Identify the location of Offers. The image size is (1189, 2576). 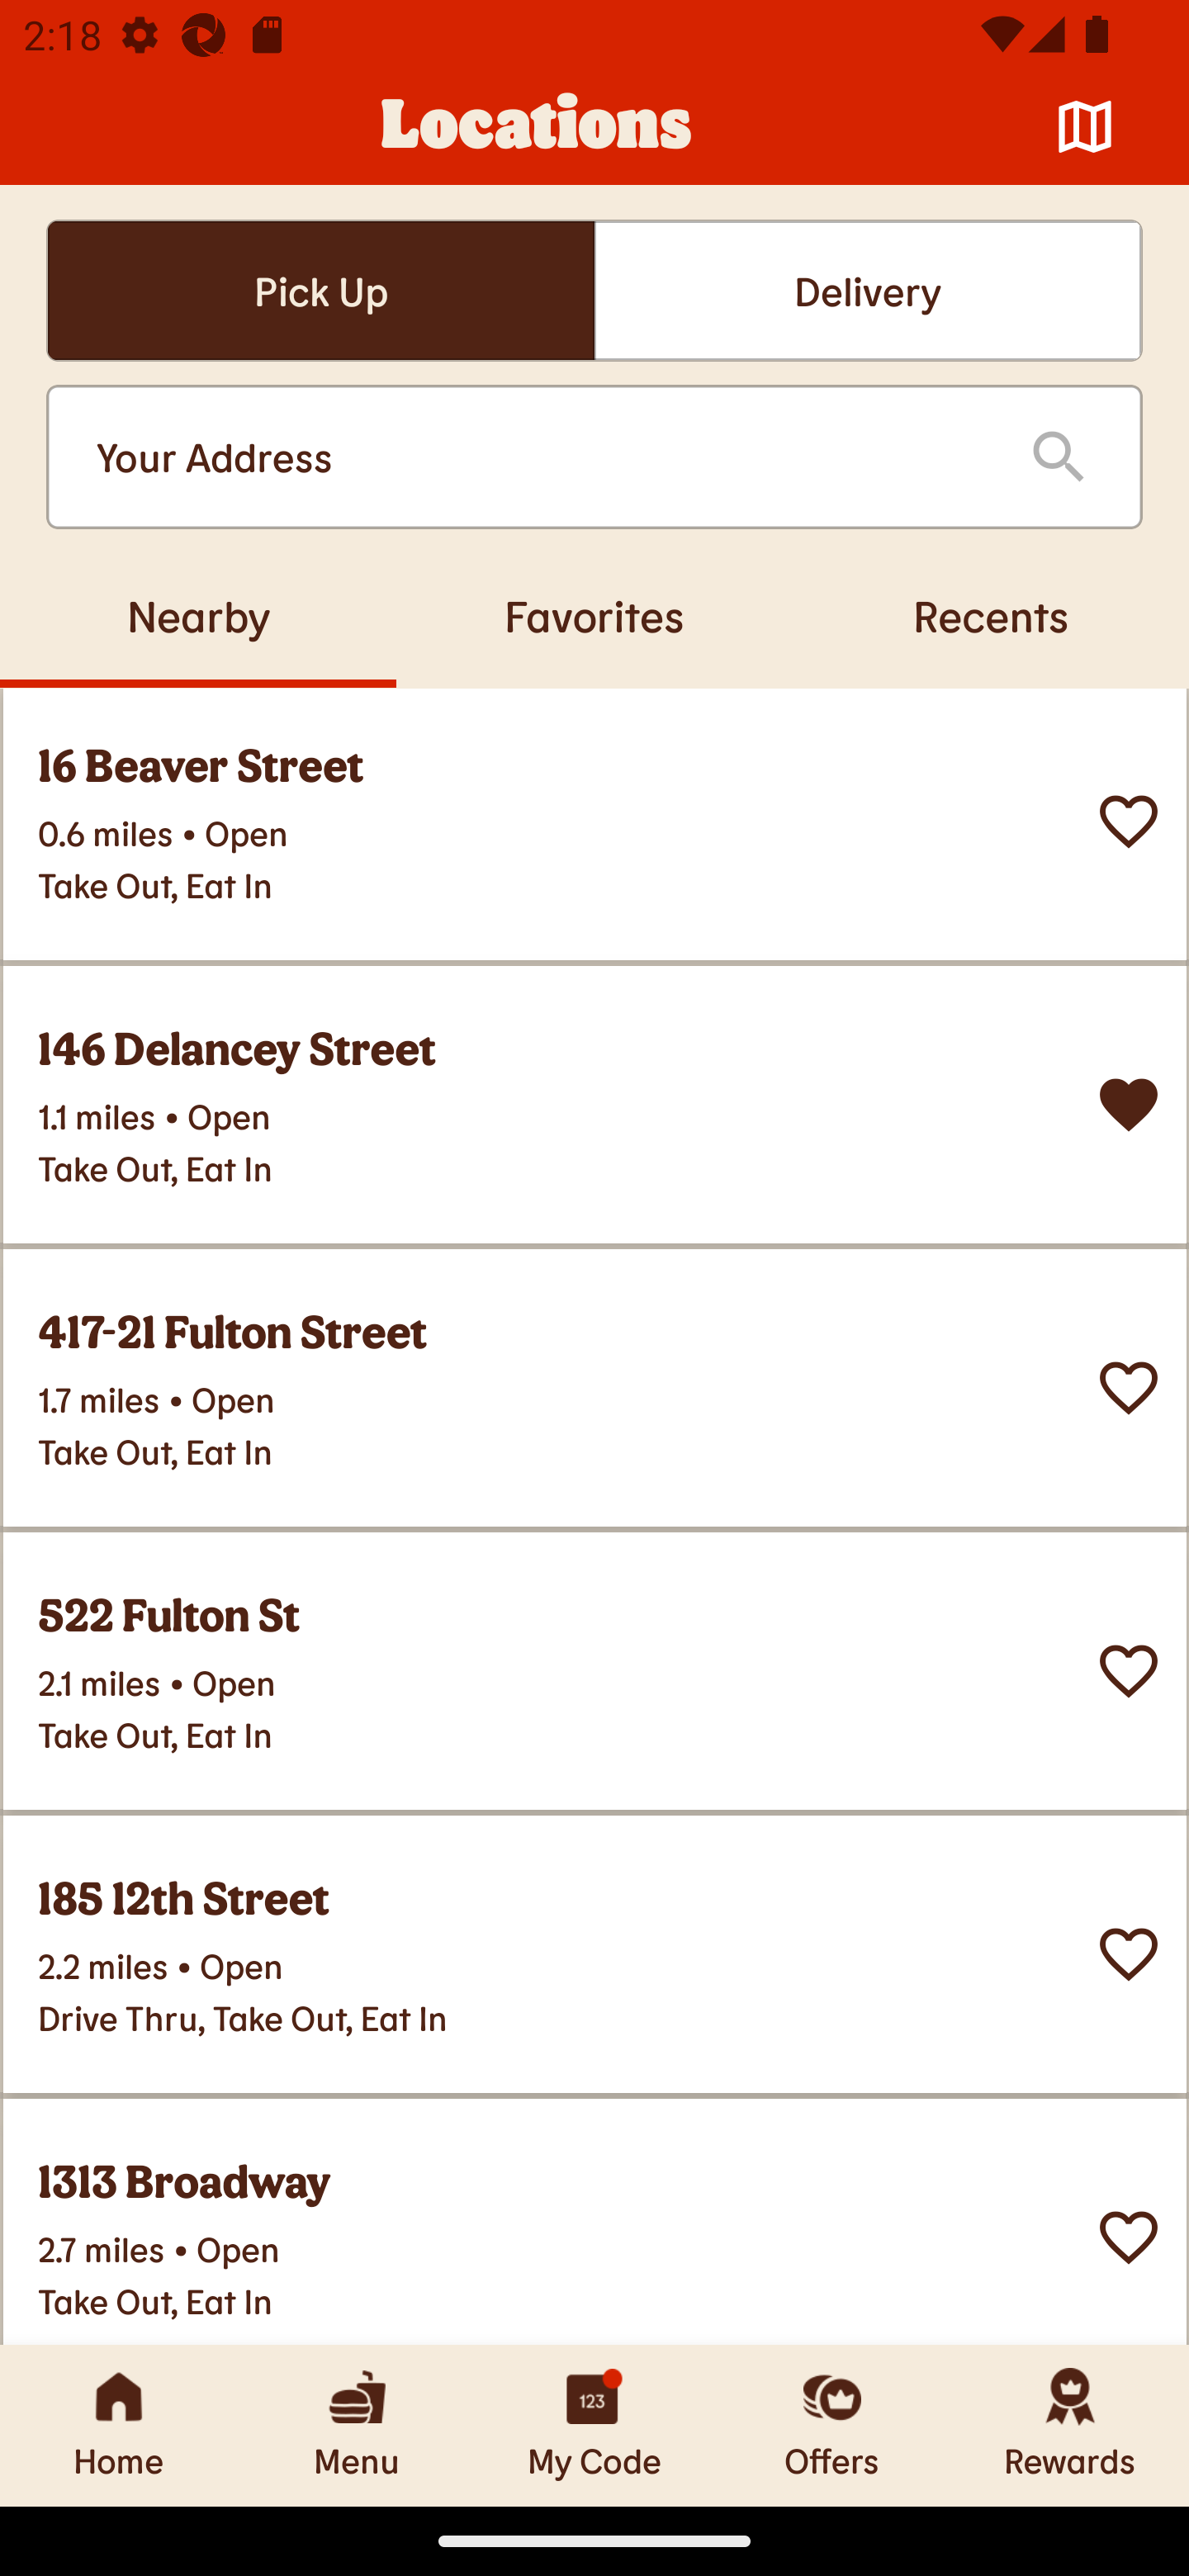
(832, 2425).